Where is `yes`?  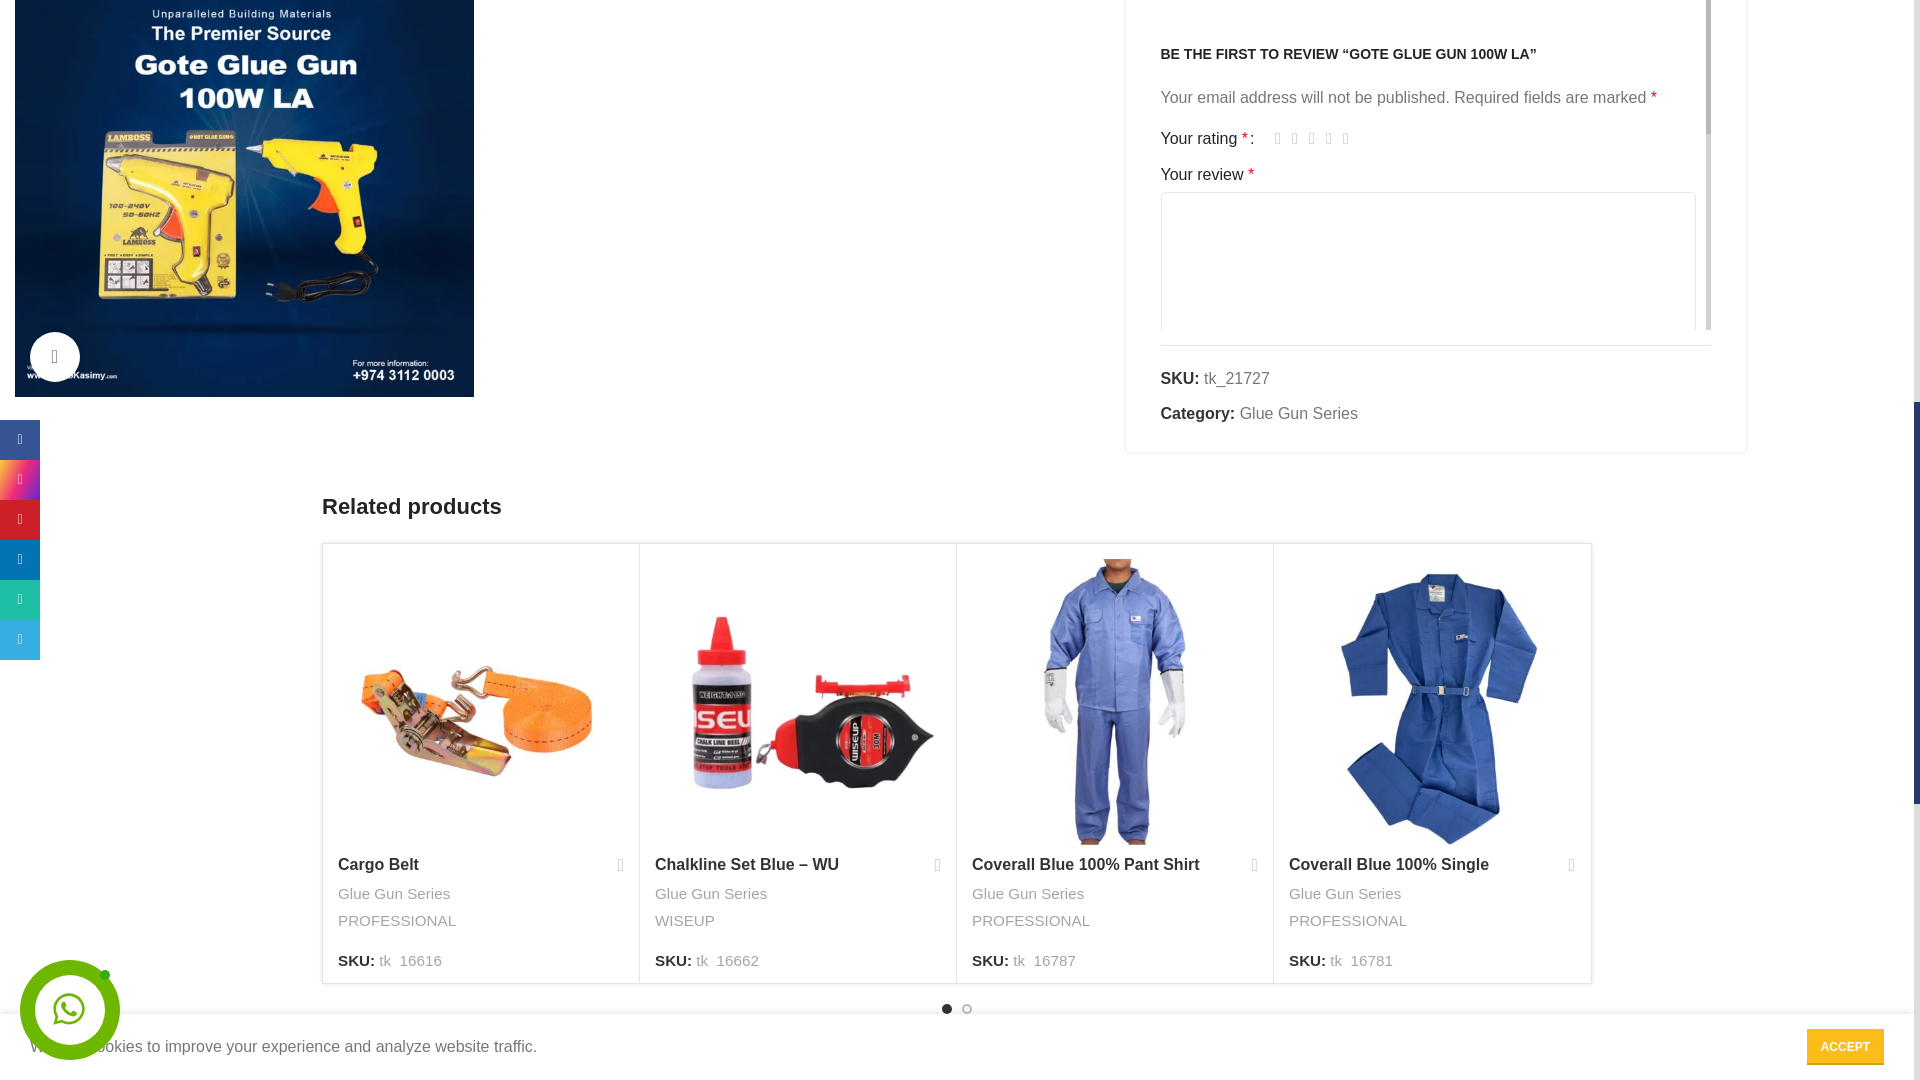 yes is located at coordinates (1166, 586).